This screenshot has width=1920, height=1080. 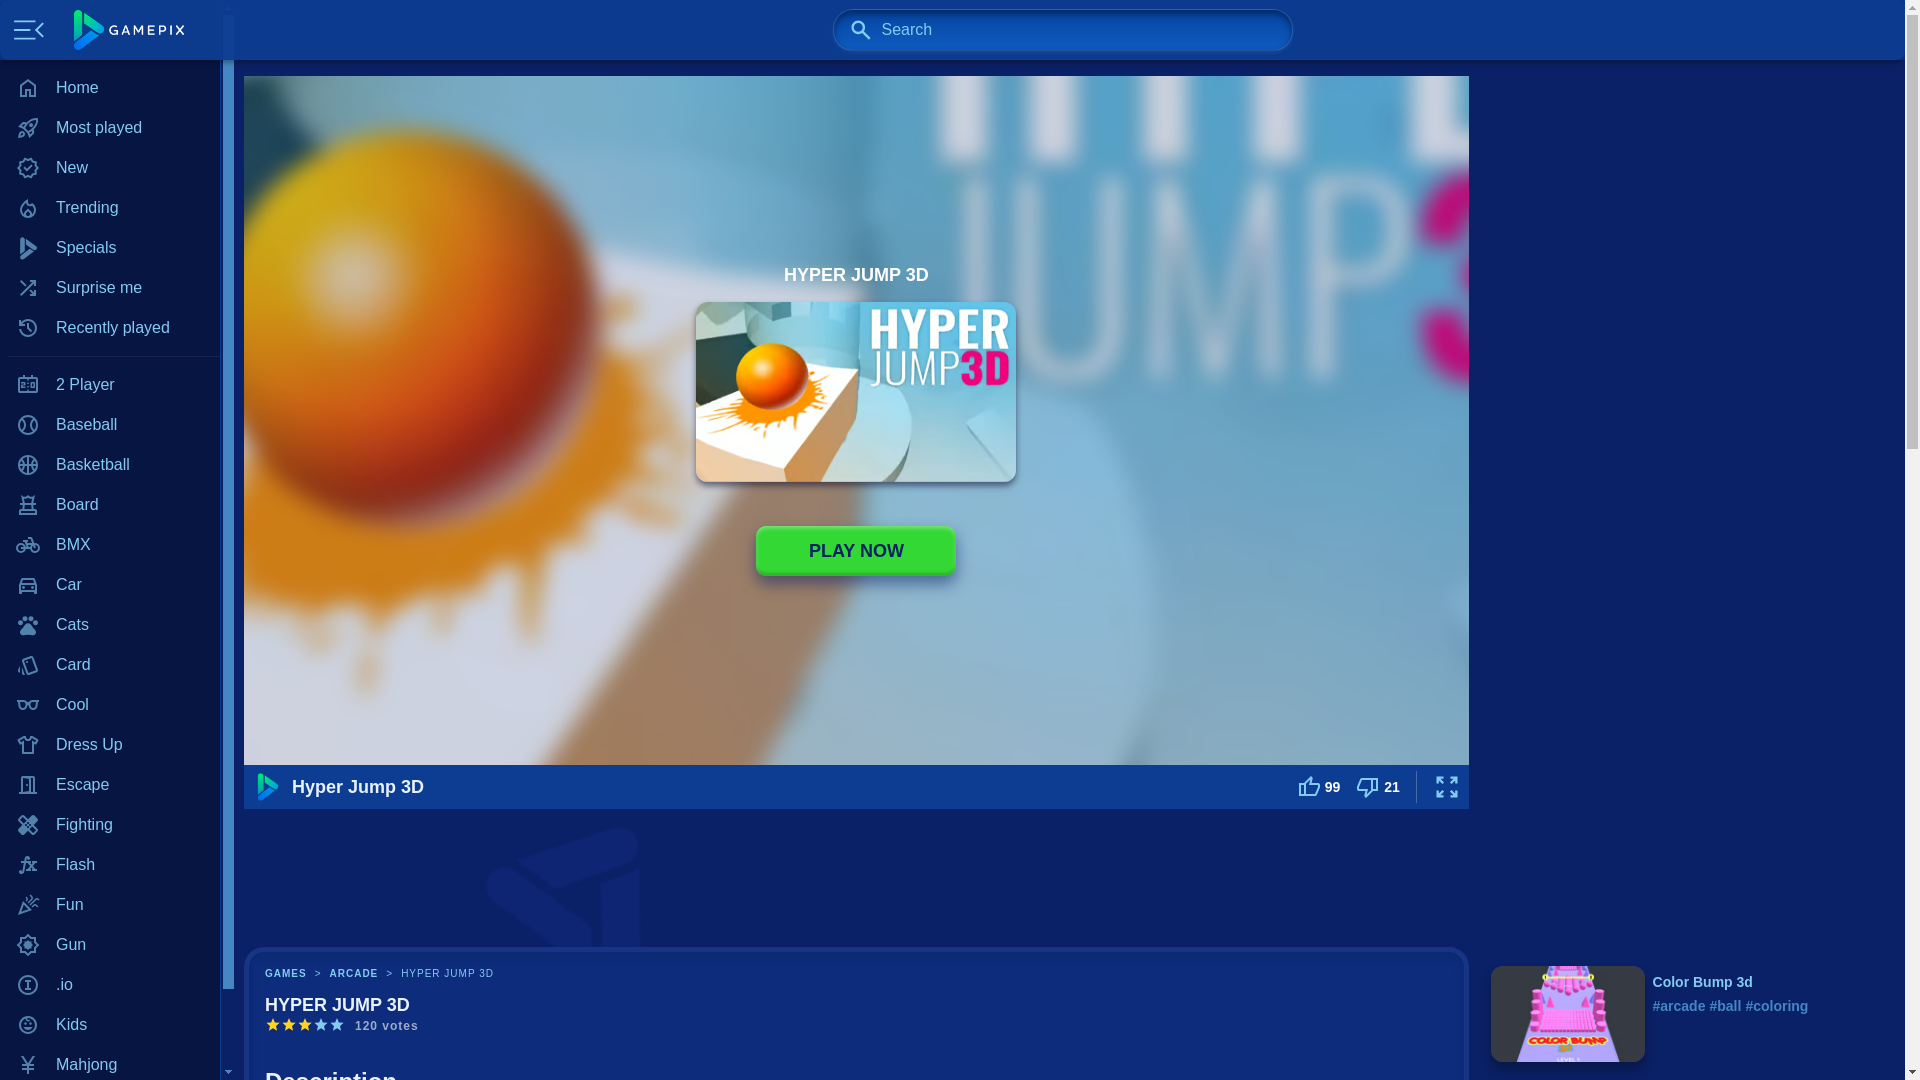 What do you see at coordinates (110, 504) in the screenshot?
I see `Board` at bounding box center [110, 504].